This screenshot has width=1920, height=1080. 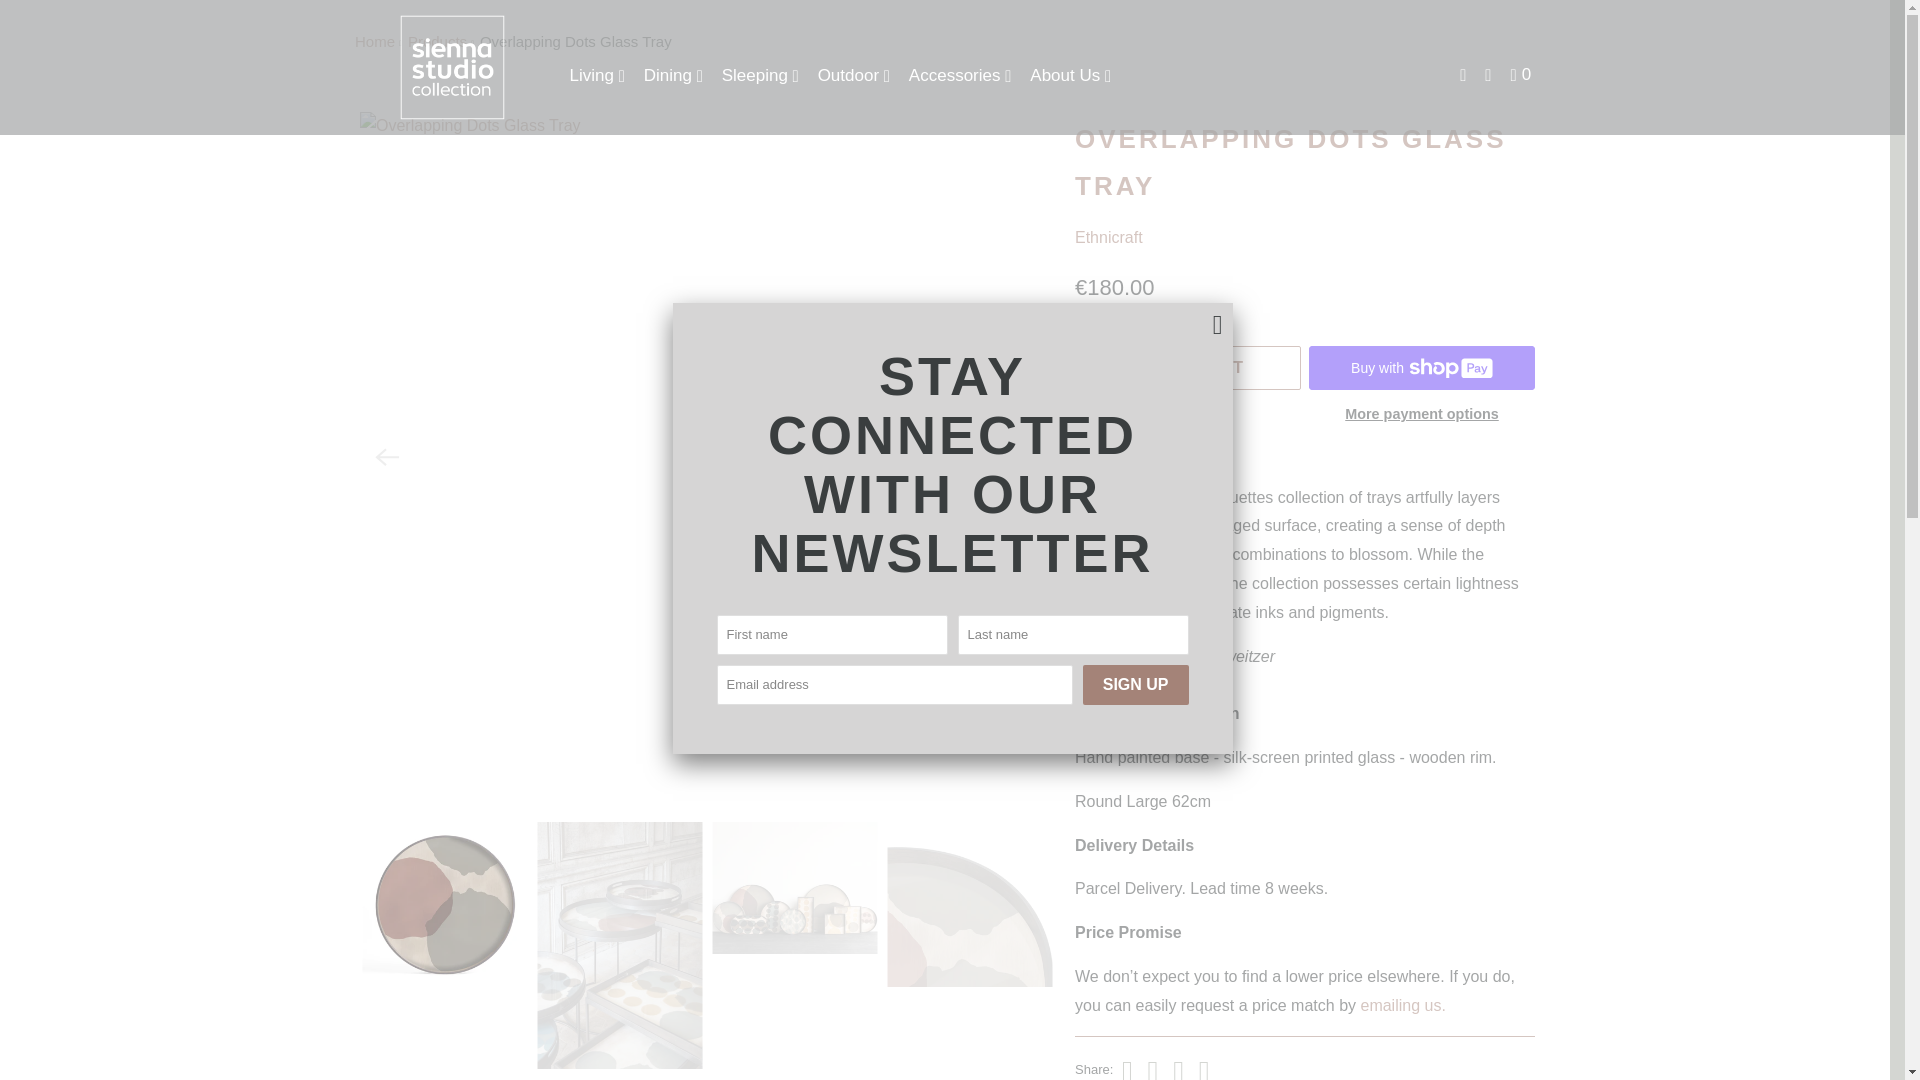 What do you see at coordinates (452, 68) in the screenshot?
I see `Sienna Studio Collection` at bounding box center [452, 68].